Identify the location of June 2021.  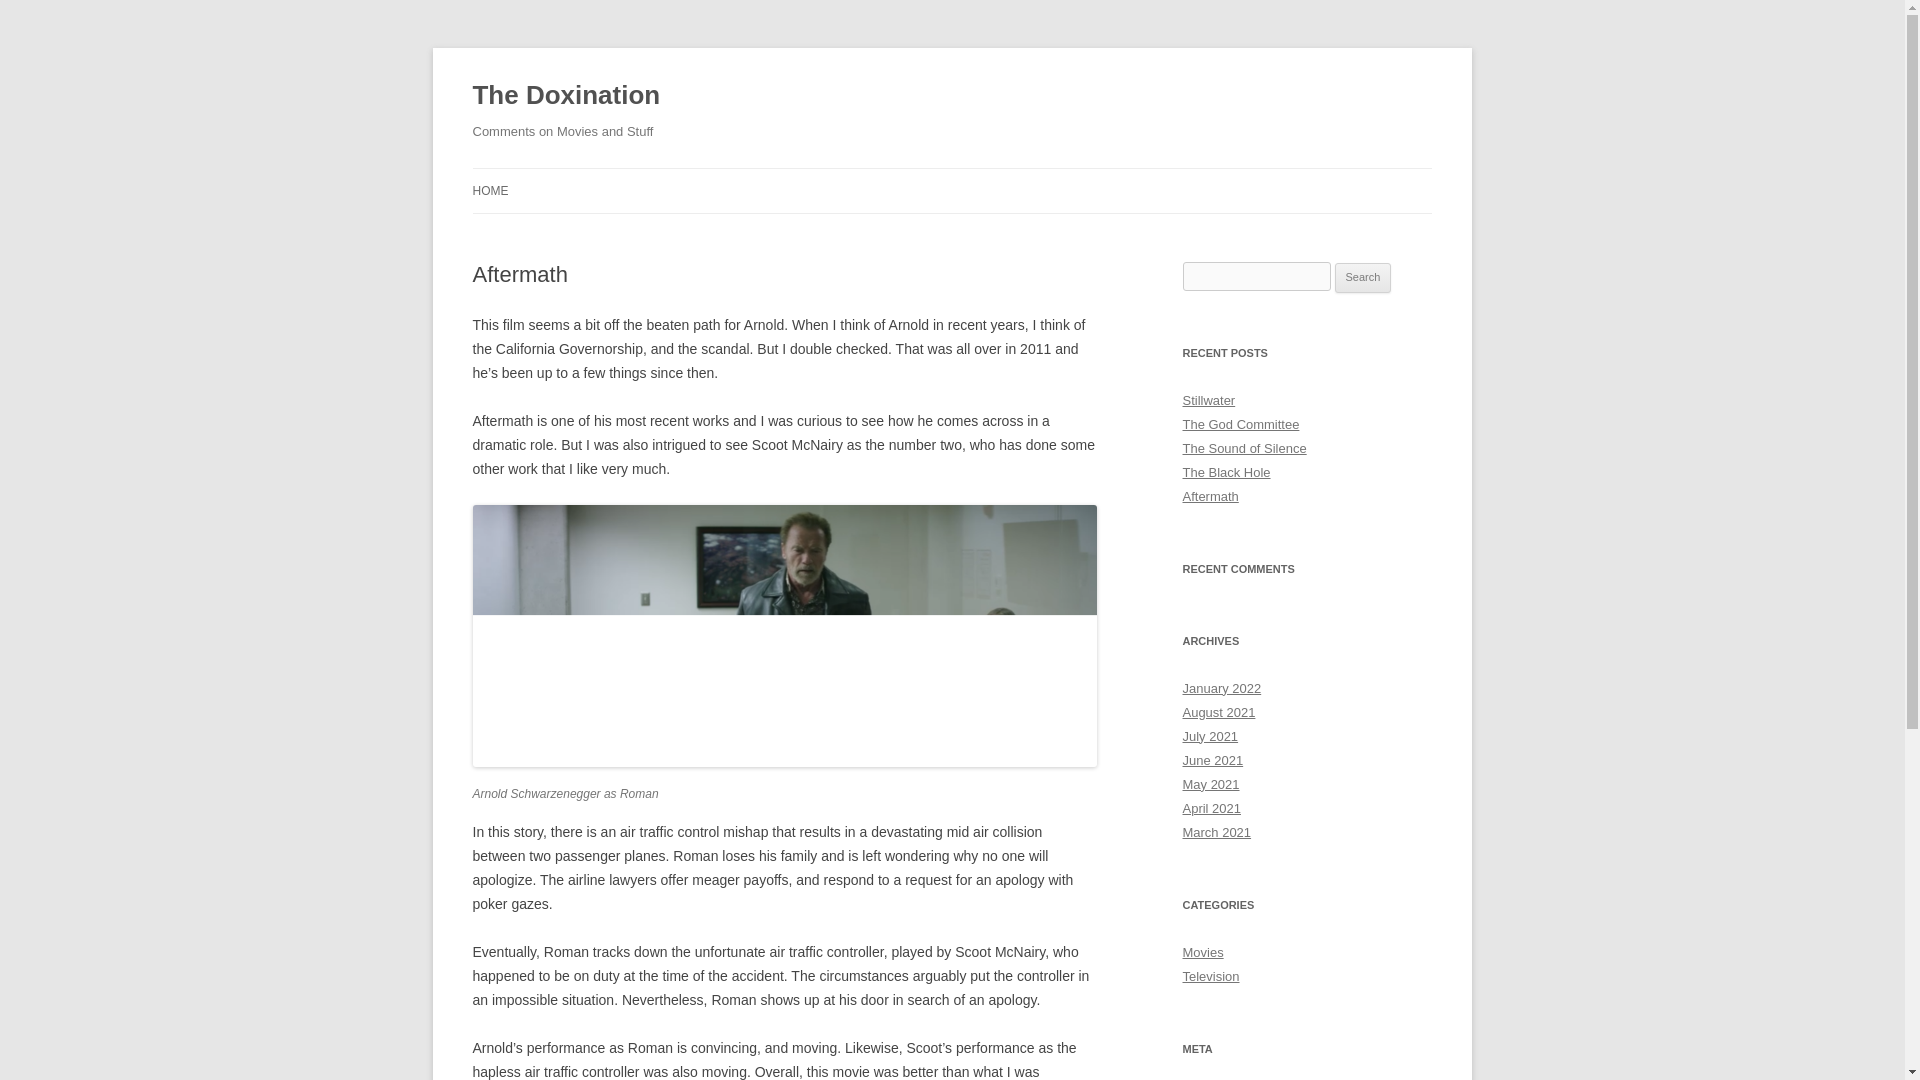
(1212, 760).